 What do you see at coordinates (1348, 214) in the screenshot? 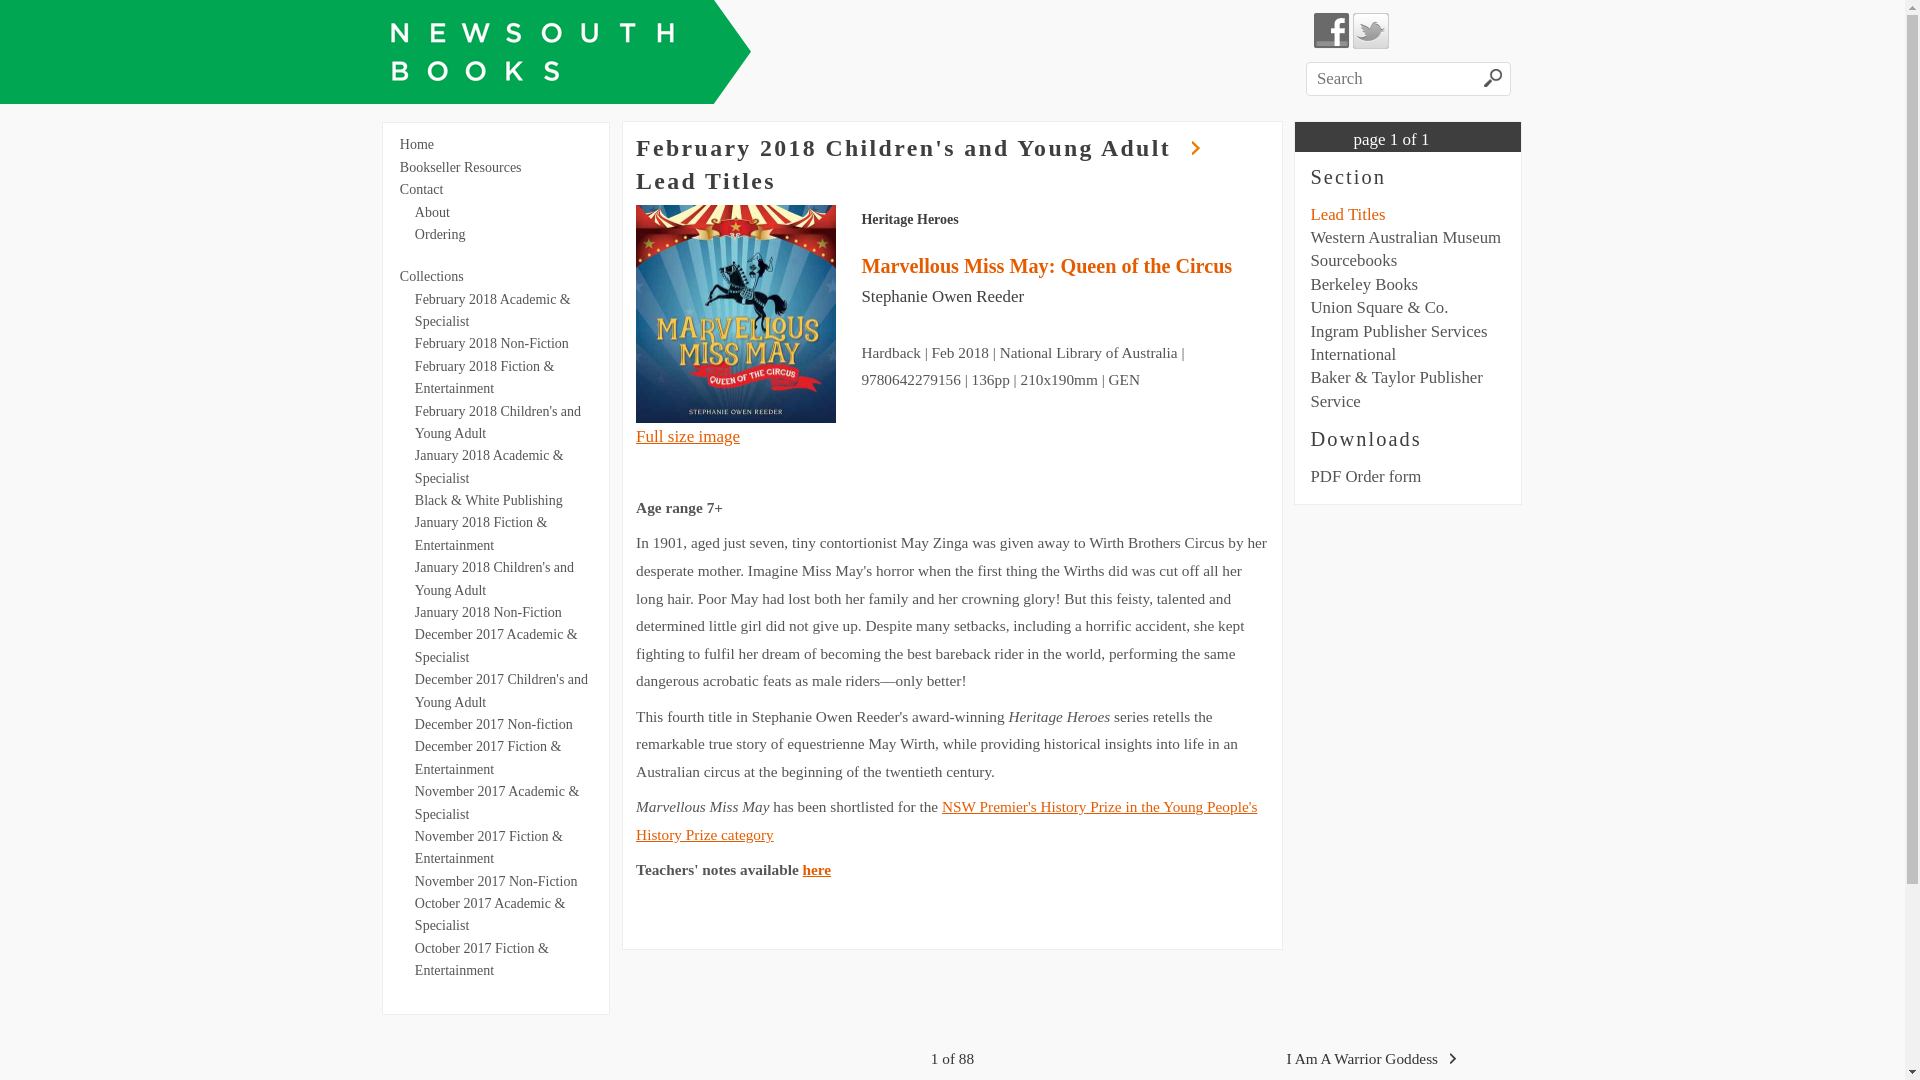
I see `Lead Titles` at bounding box center [1348, 214].